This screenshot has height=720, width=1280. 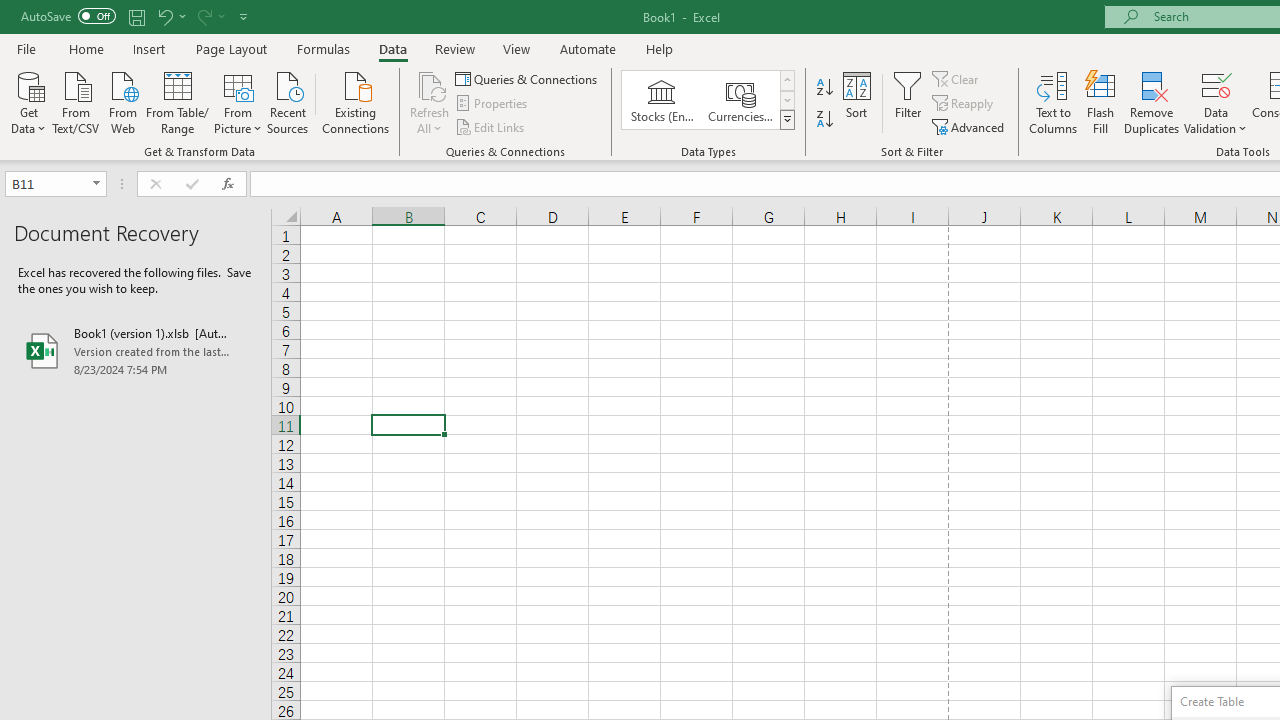 I want to click on Filter, so click(x=908, y=102).